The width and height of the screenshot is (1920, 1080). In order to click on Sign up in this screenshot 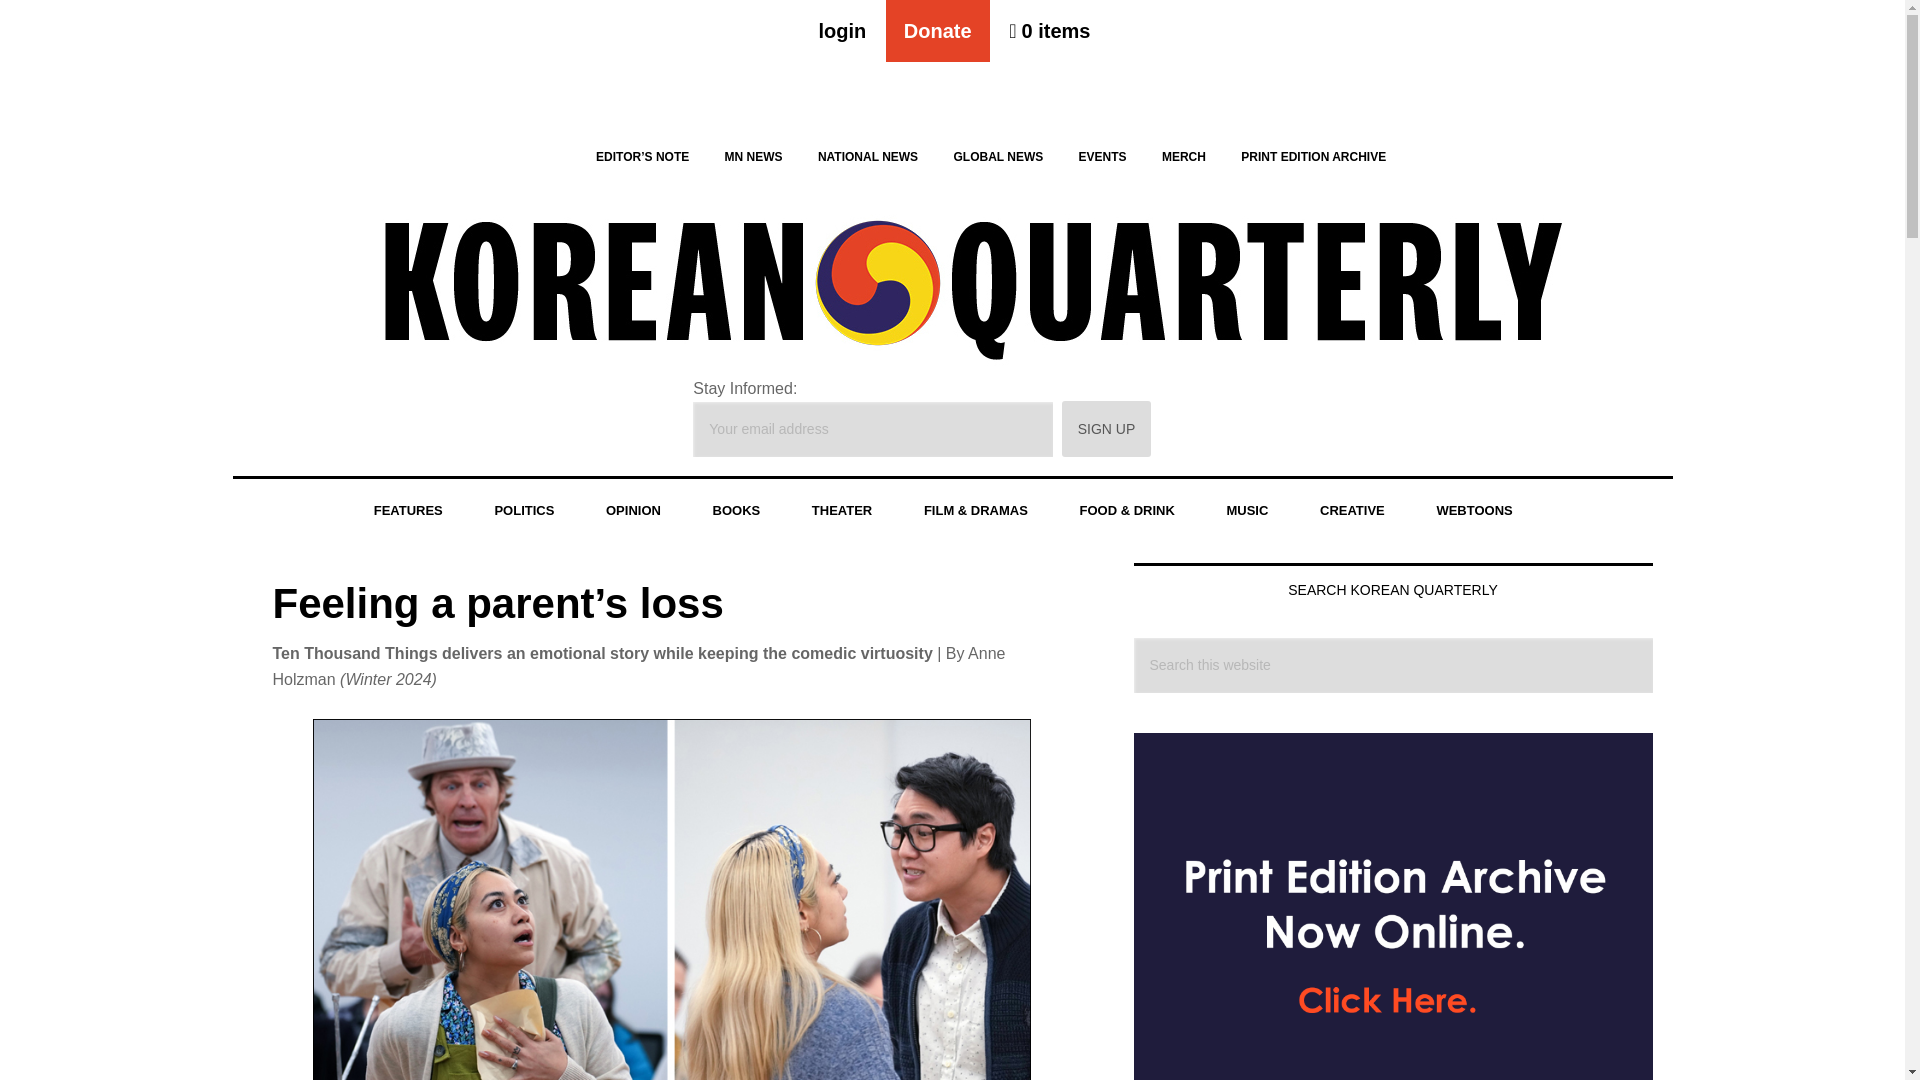, I will do `click(1106, 428)`.